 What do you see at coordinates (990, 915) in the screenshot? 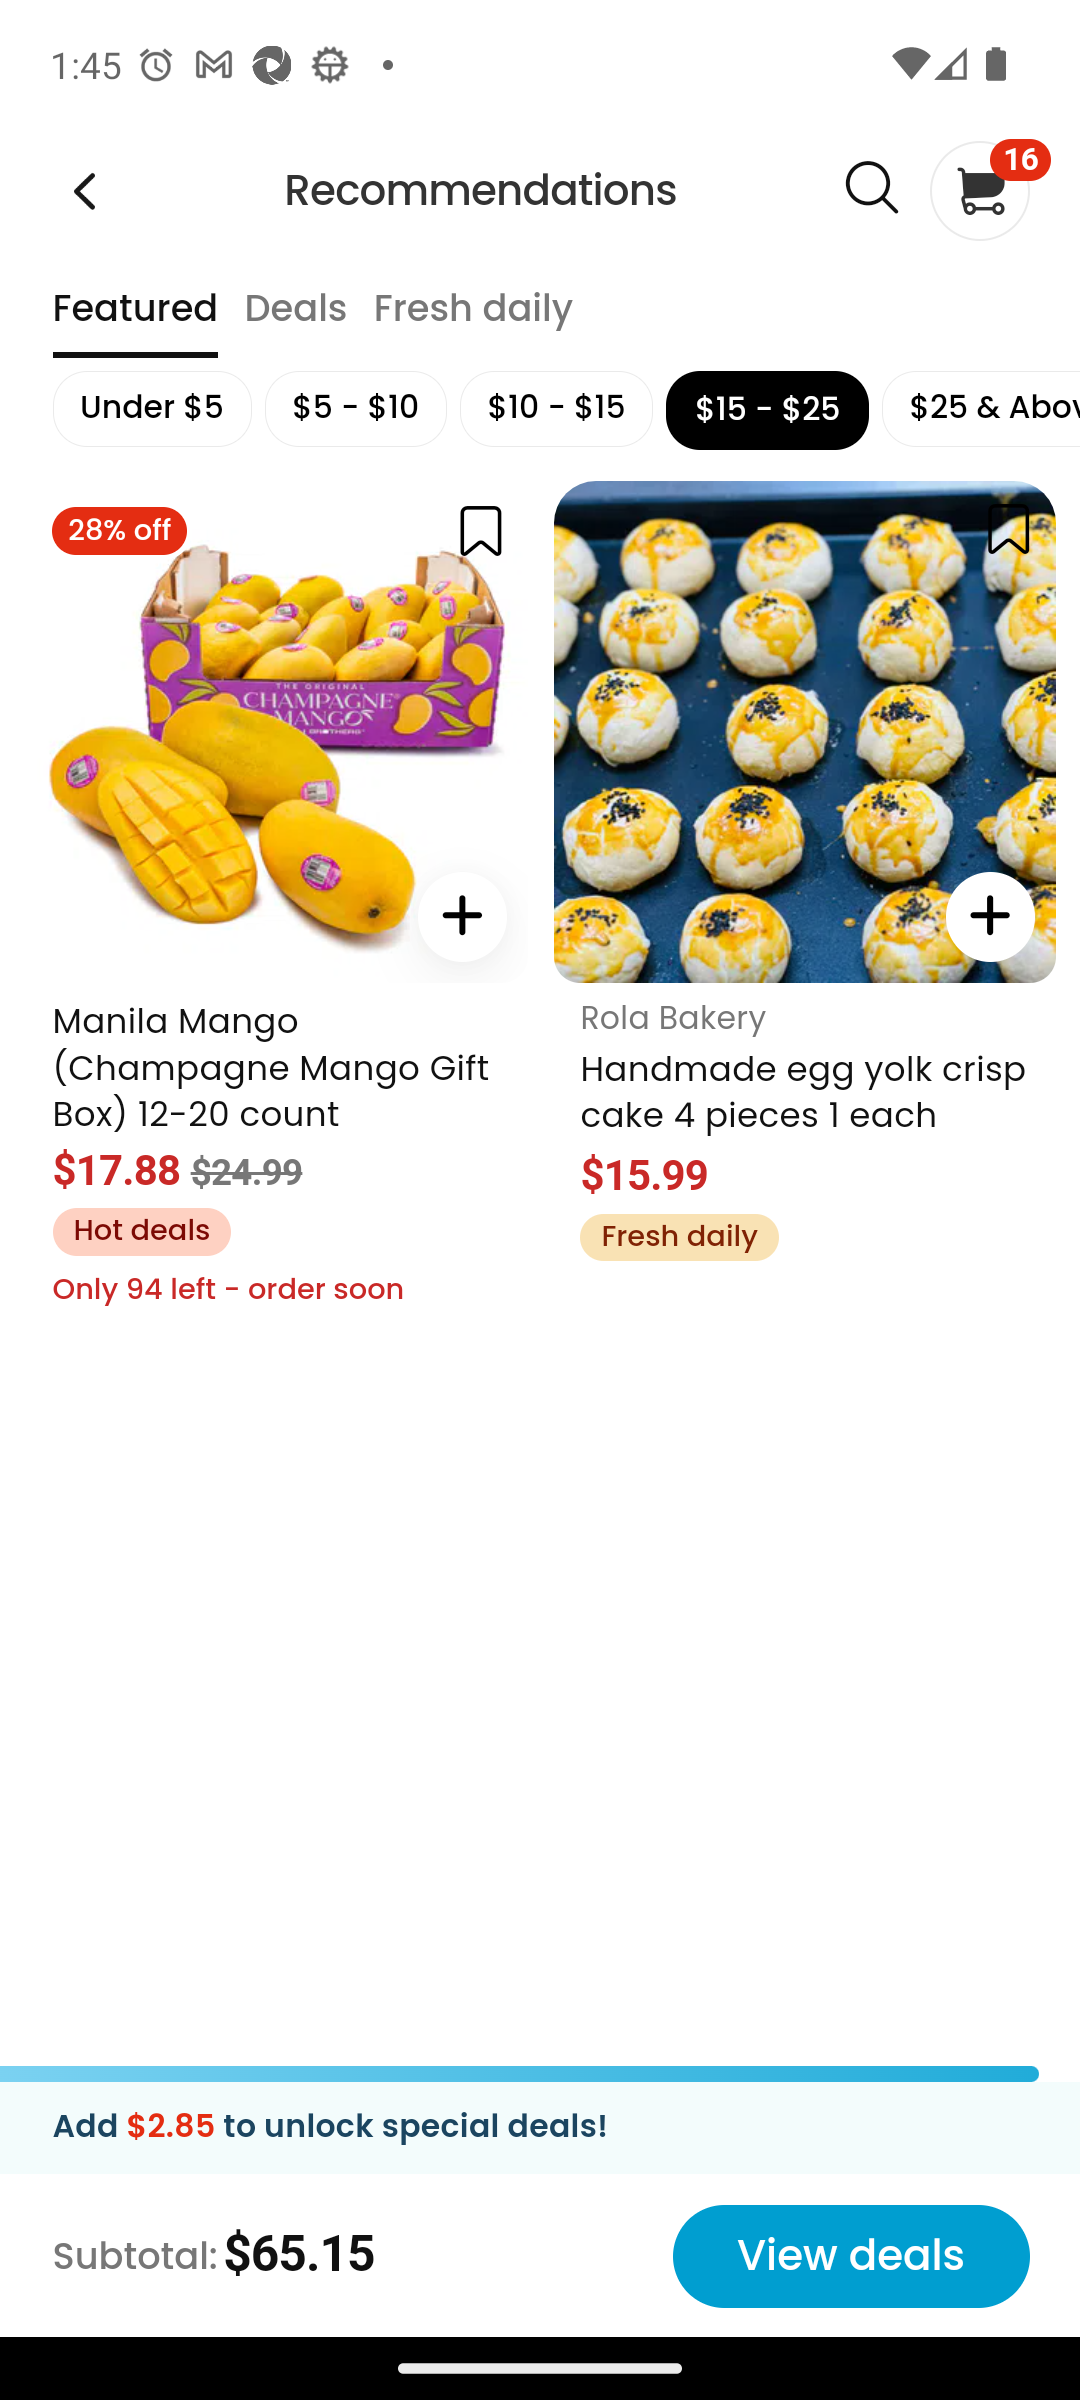
I see `` at bounding box center [990, 915].